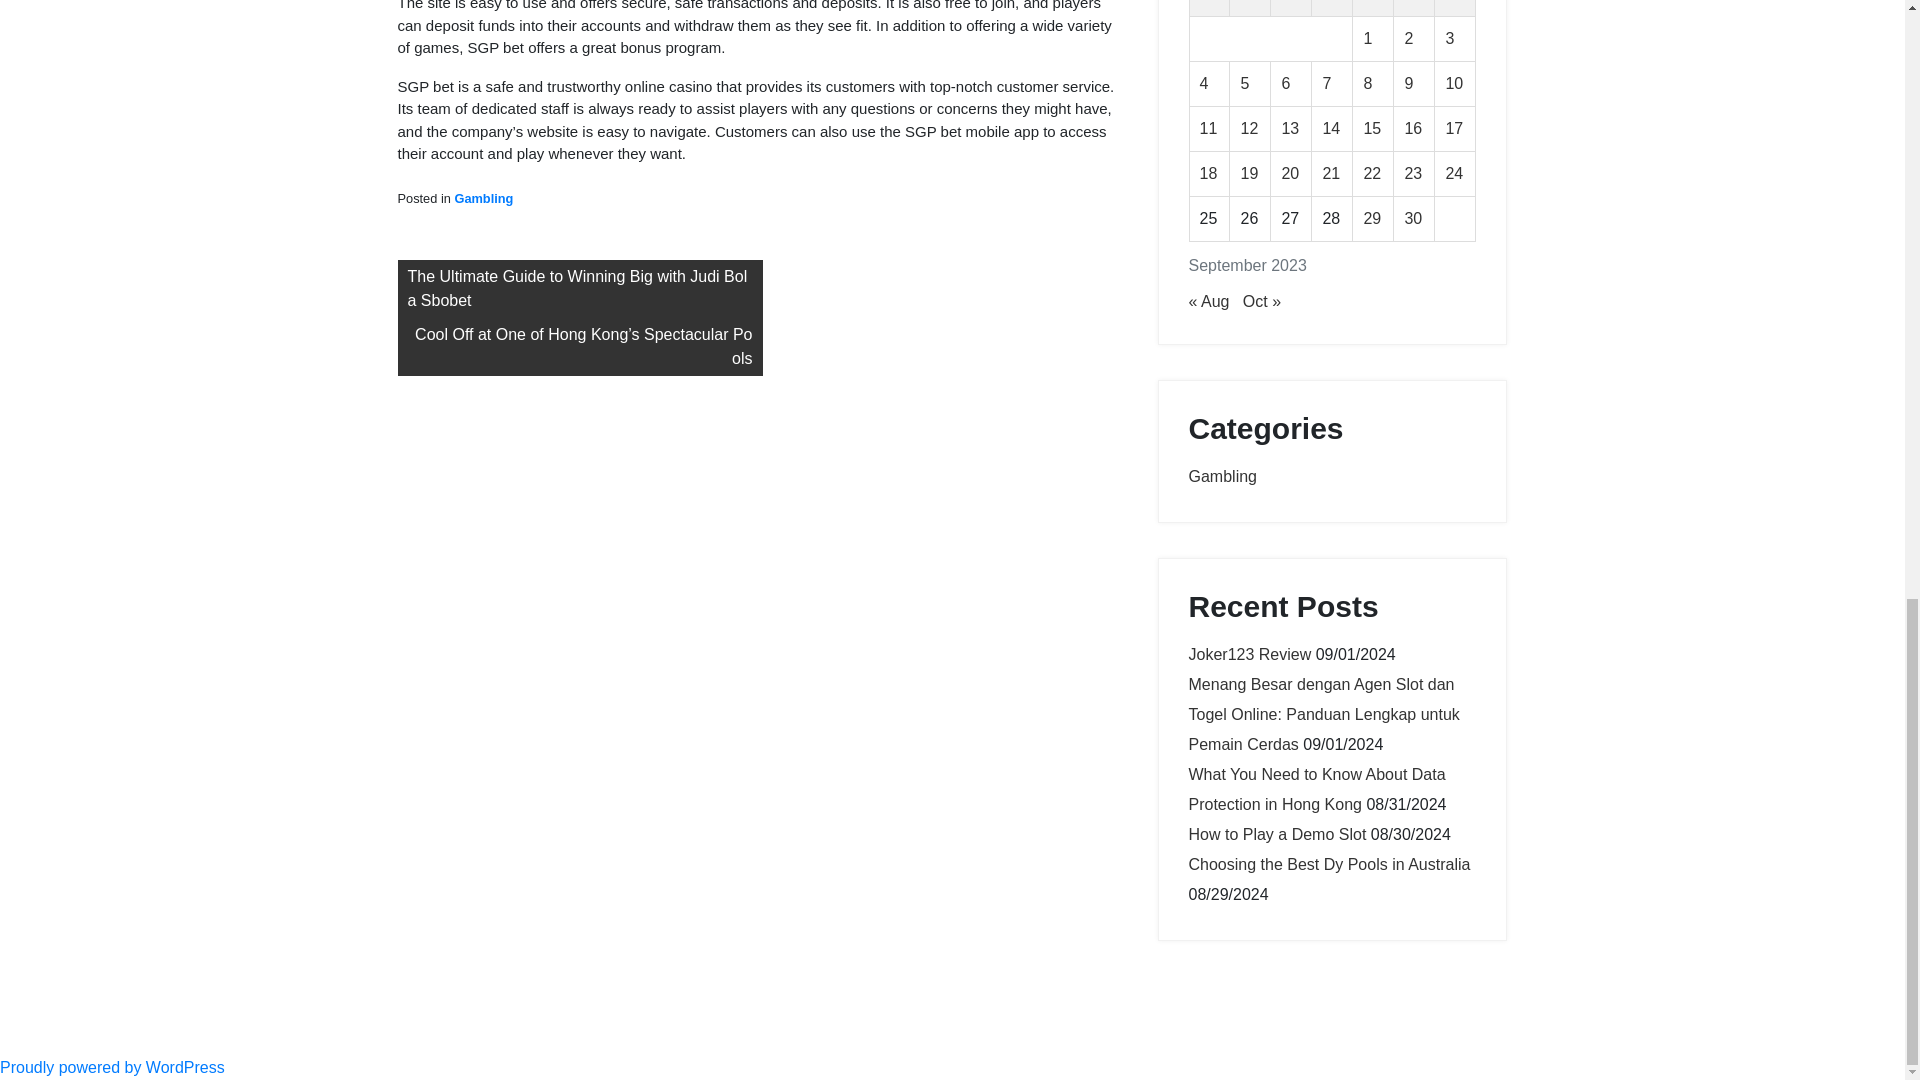 The image size is (1920, 1080). What do you see at coordinates (1332, 8) in the screenshot?
I see `Thursday` at bounding box center [1332, 8].